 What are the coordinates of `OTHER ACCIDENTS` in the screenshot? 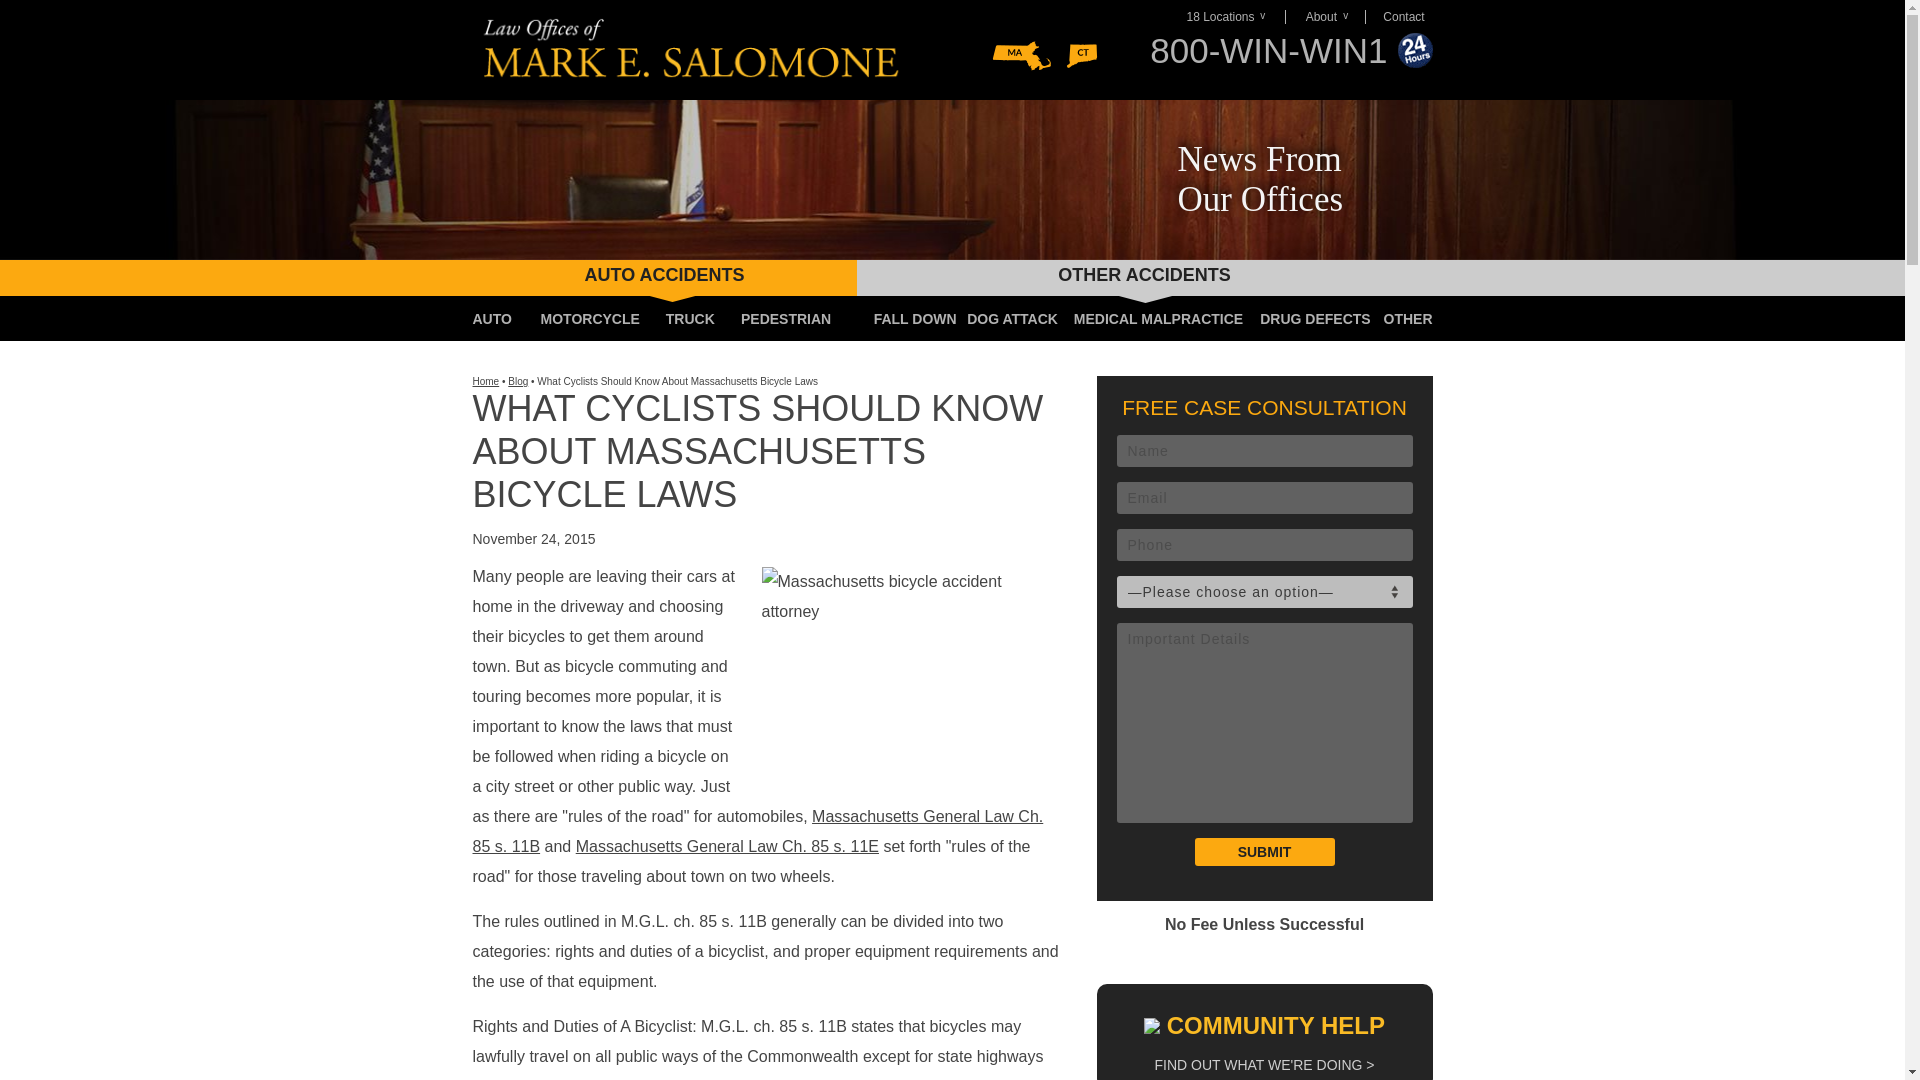 It's located at (1144, 274).